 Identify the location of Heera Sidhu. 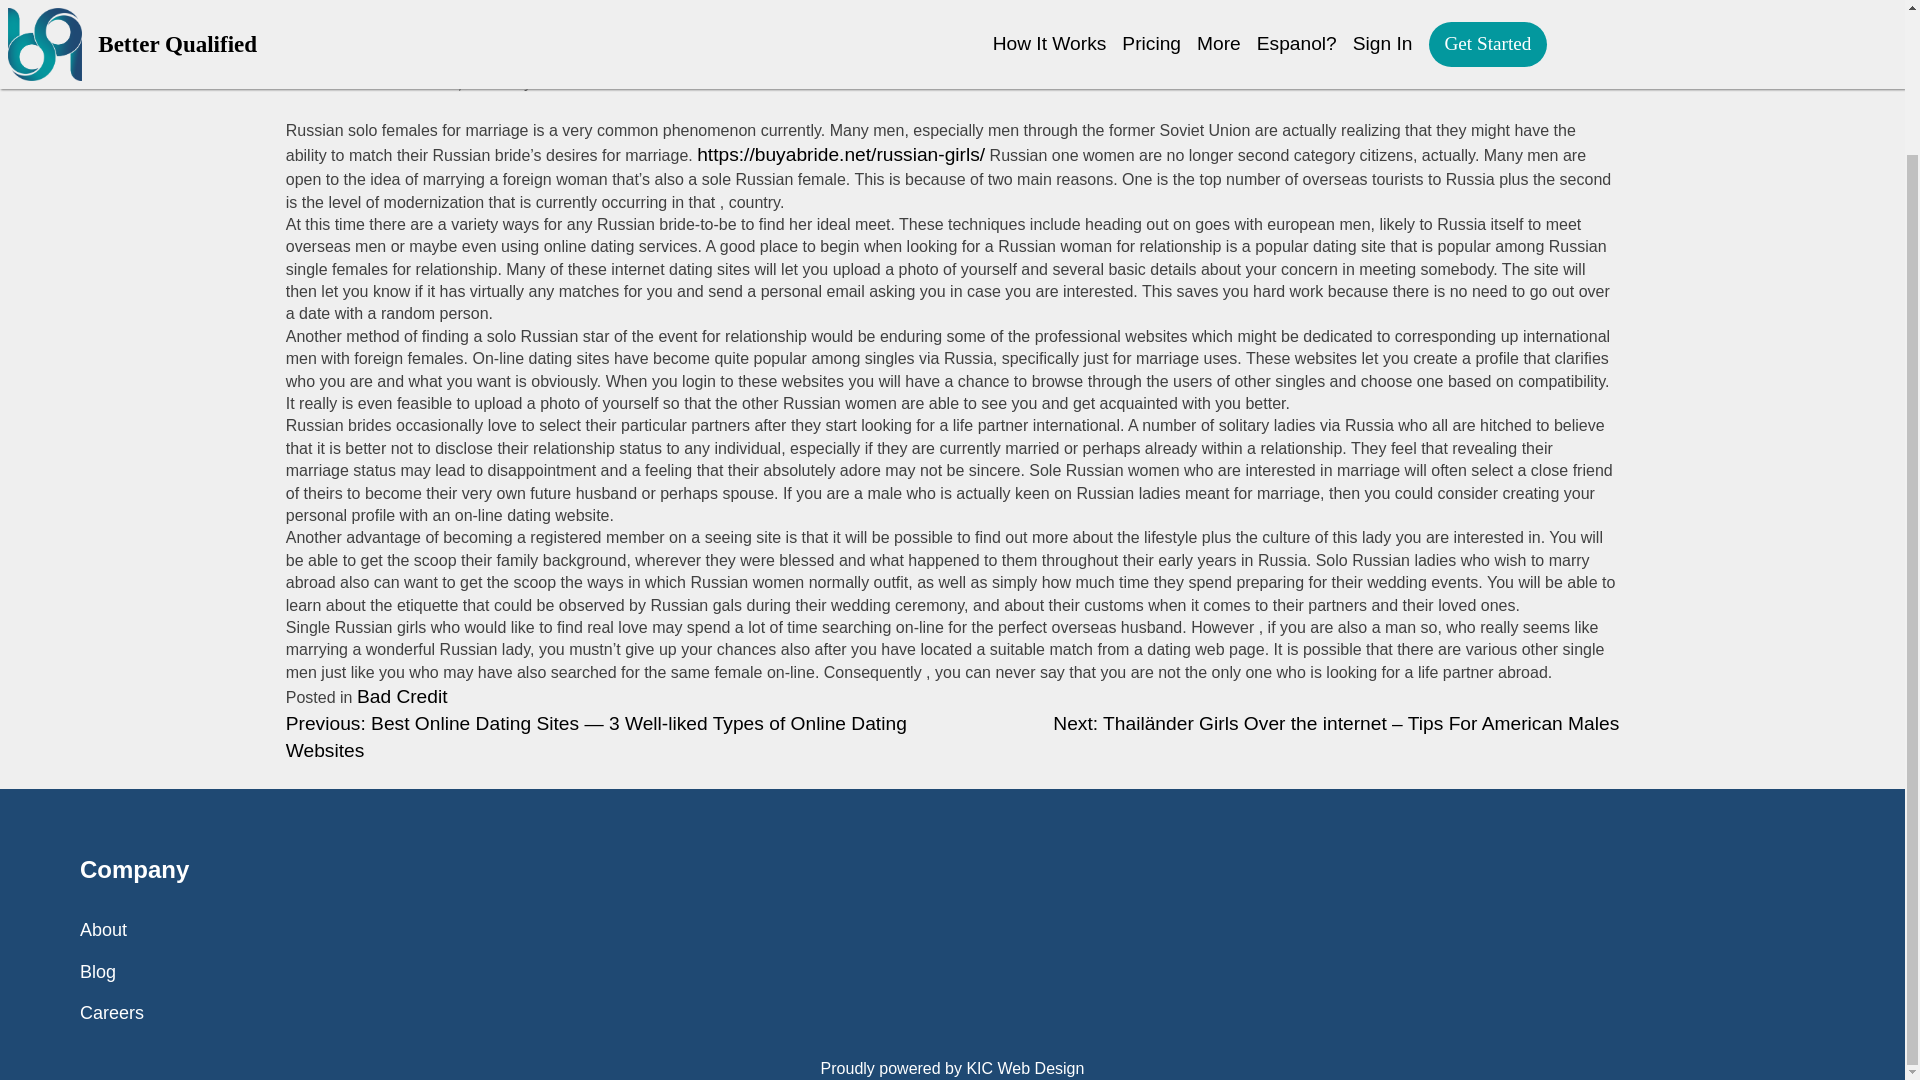
(589, 81).